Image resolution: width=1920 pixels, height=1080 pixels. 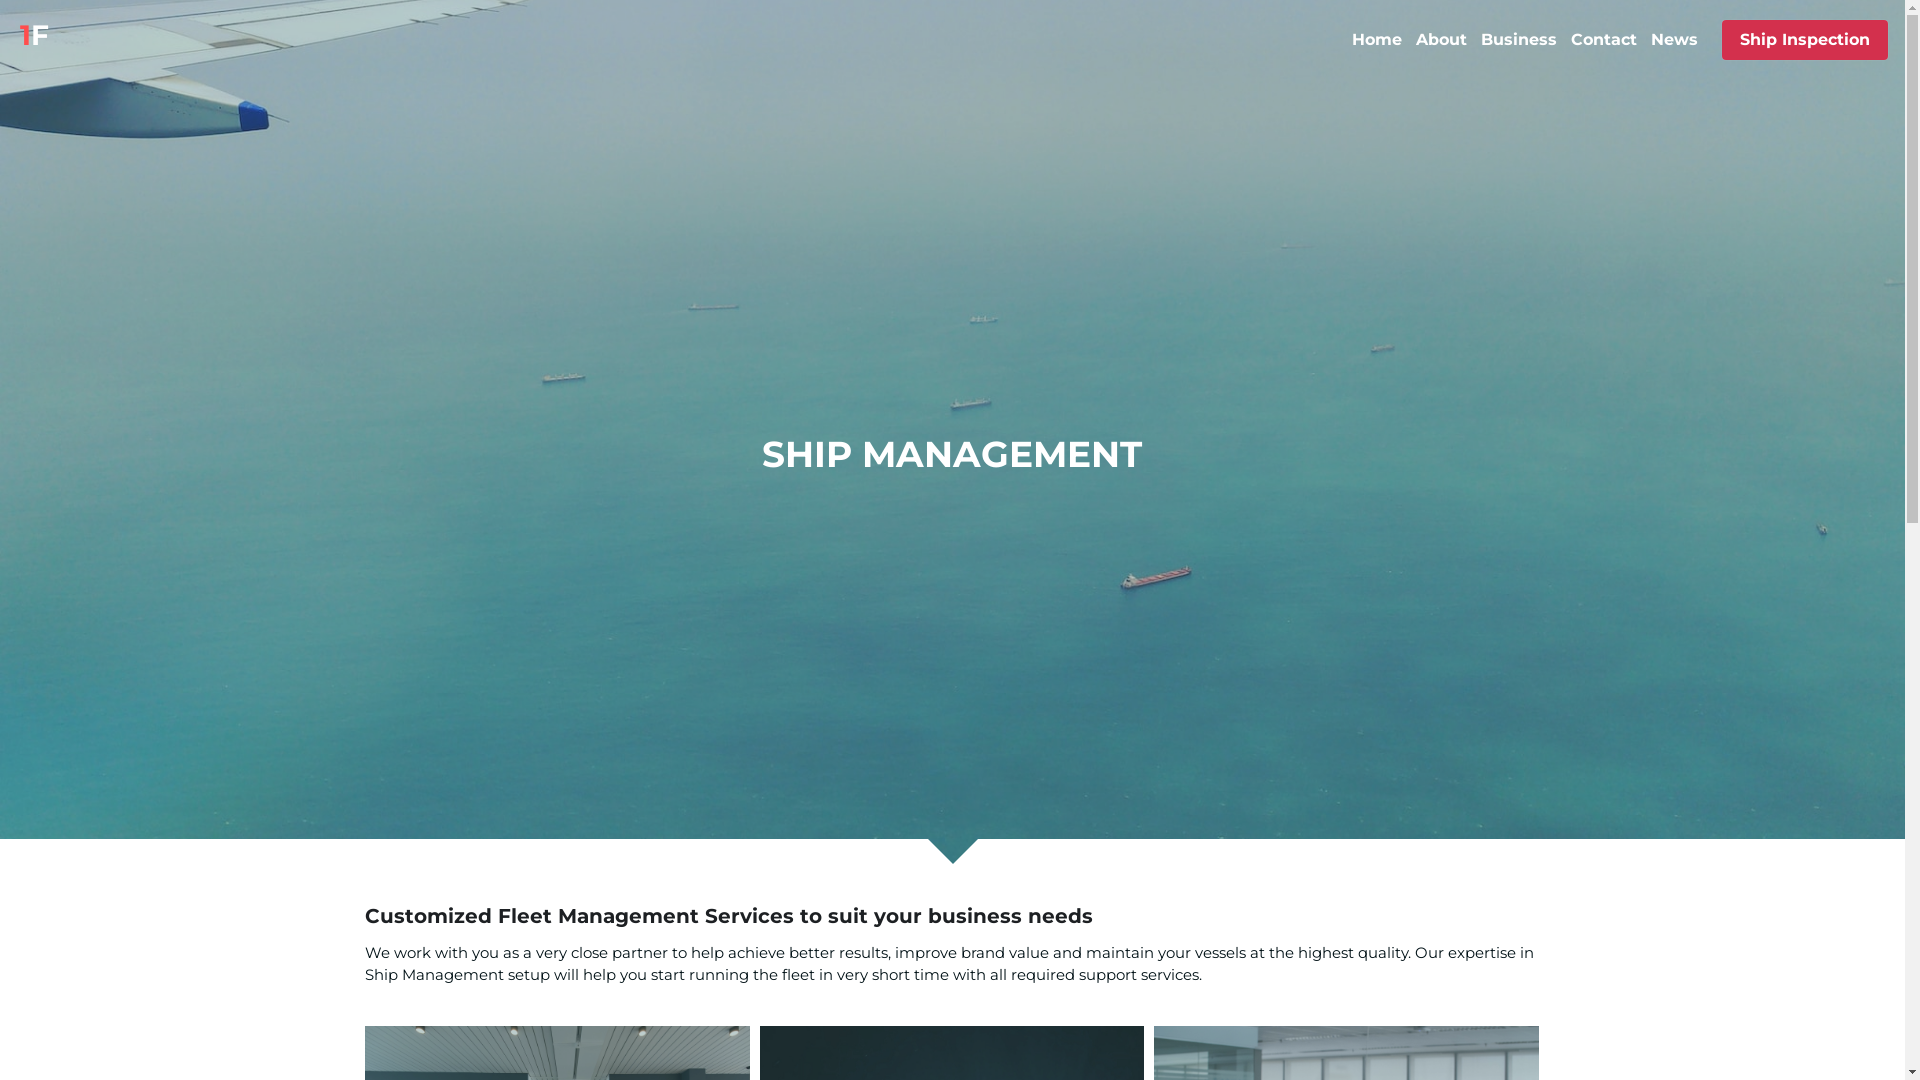 I want to click on Home, so click(x=1377, y=40).